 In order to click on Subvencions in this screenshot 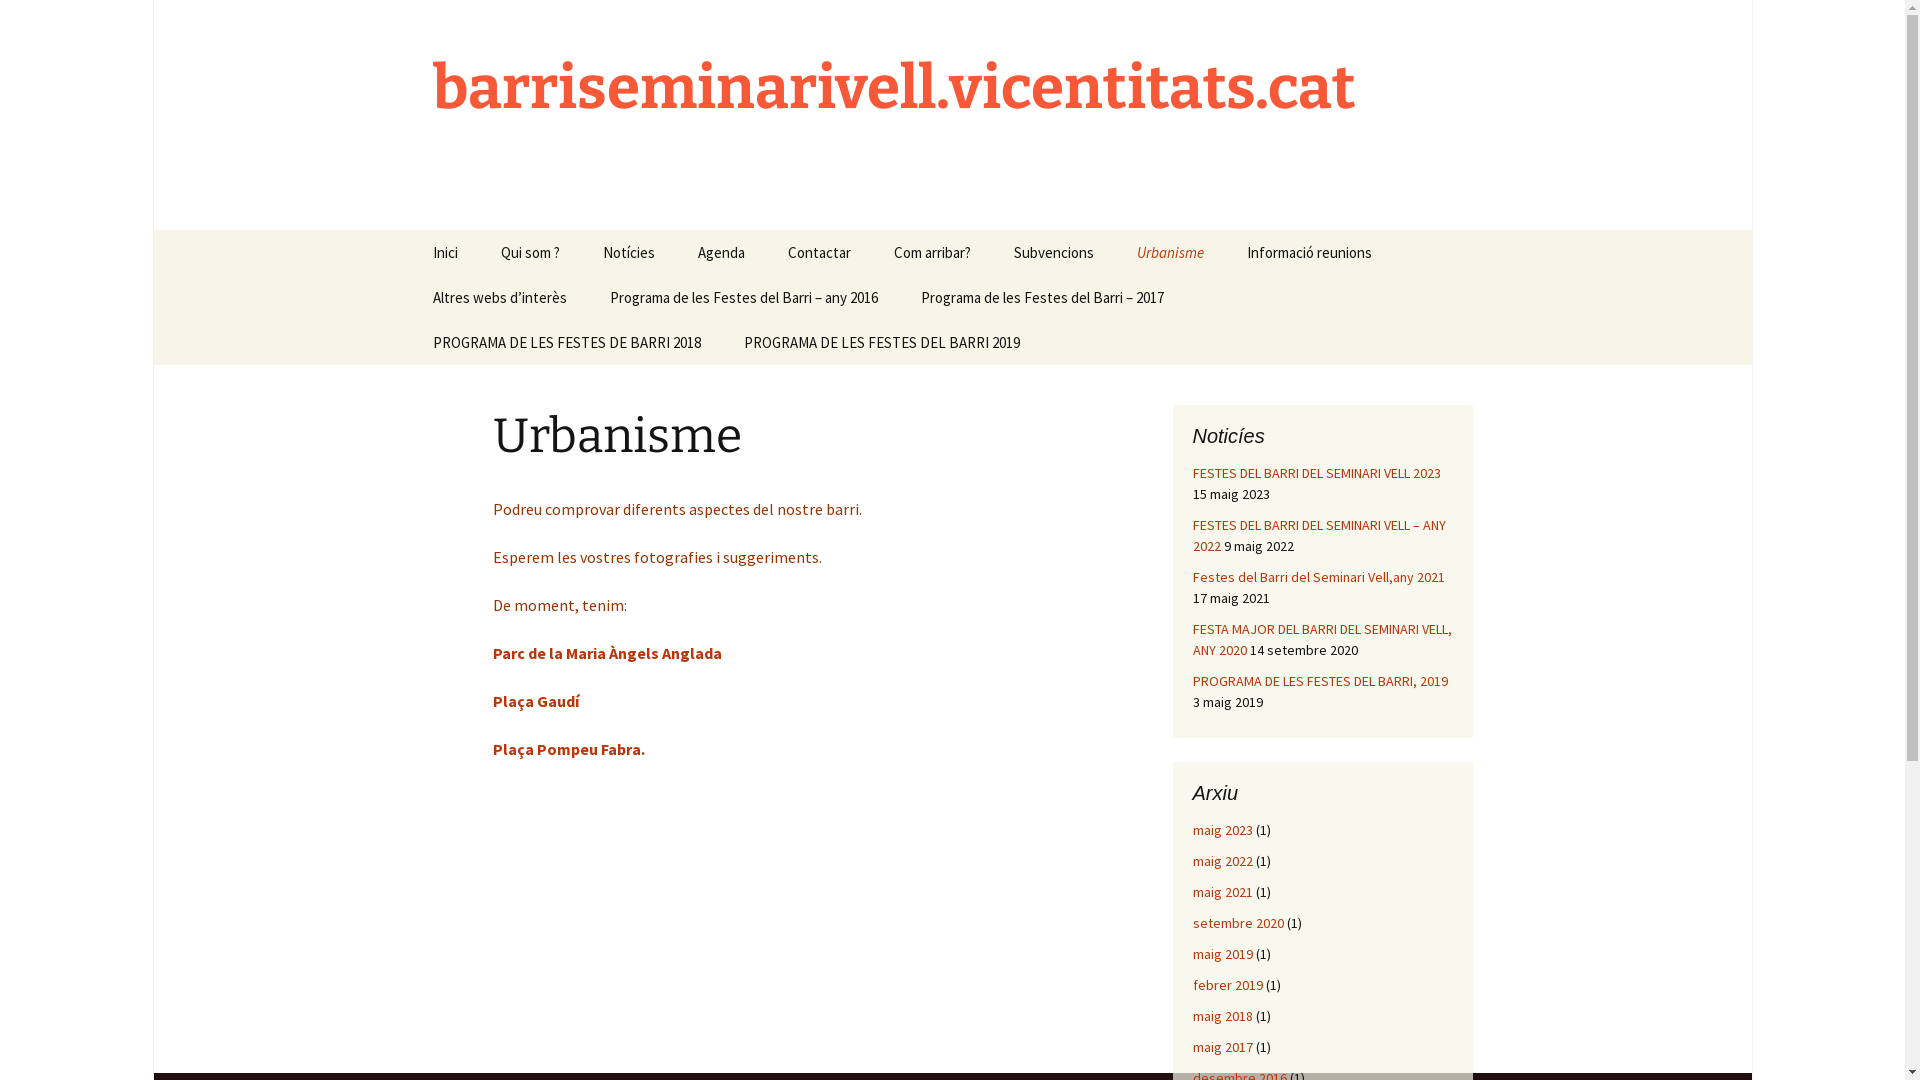, I will do `click(1054, 252)`.